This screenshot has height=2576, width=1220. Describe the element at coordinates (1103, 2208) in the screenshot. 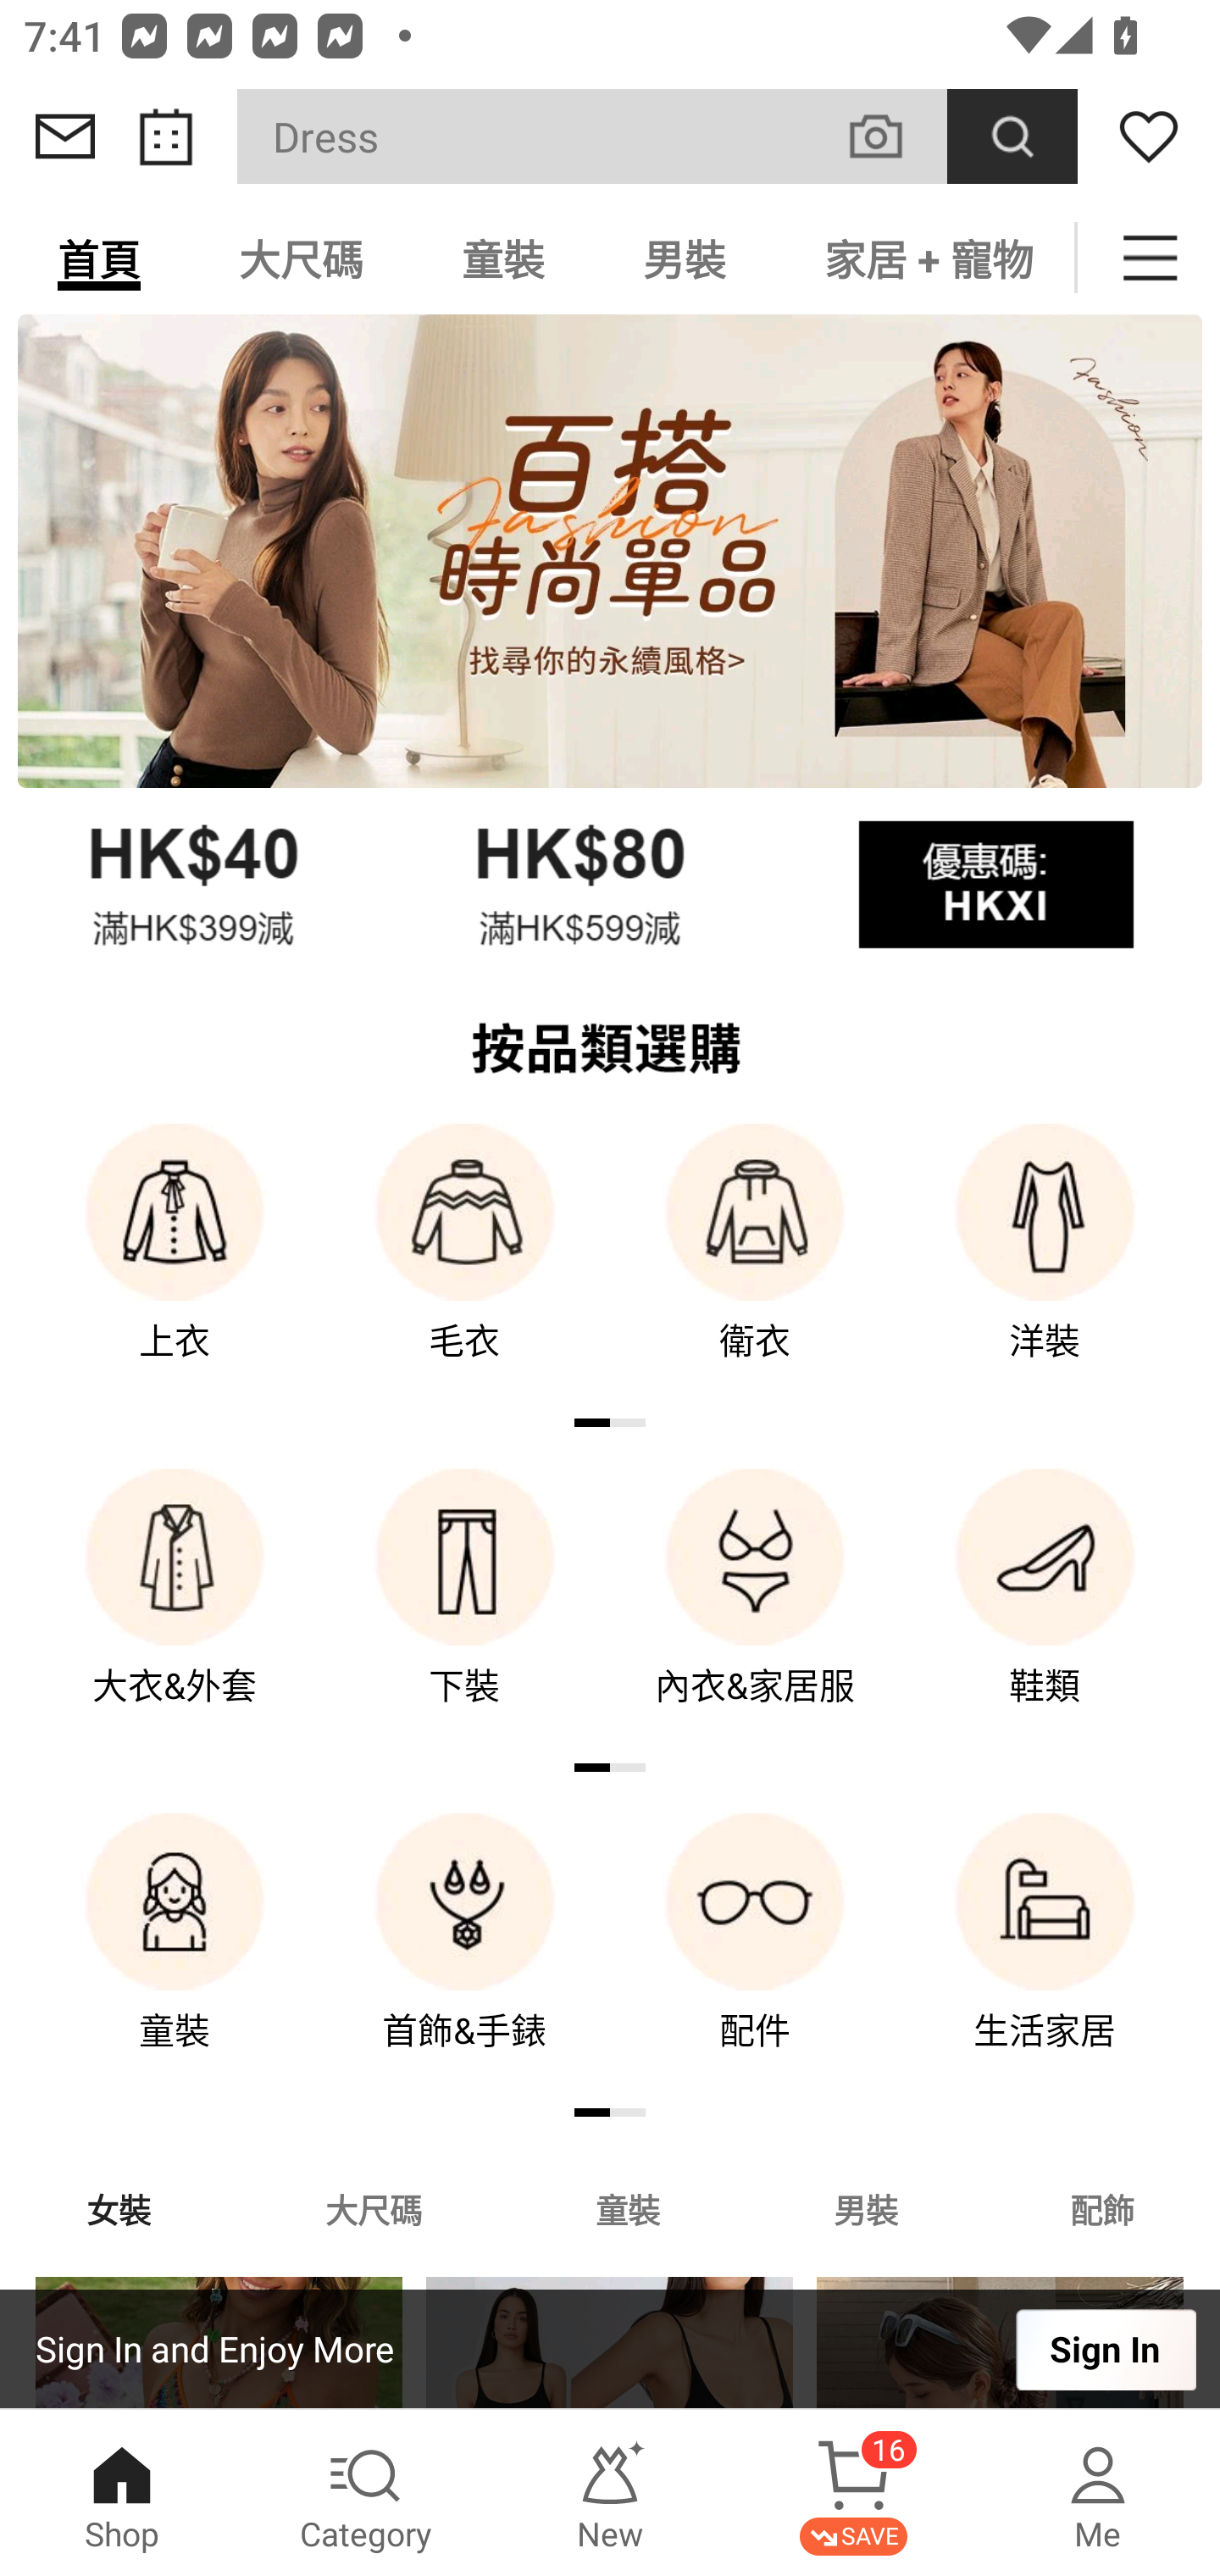

I see `配飾` at that location.